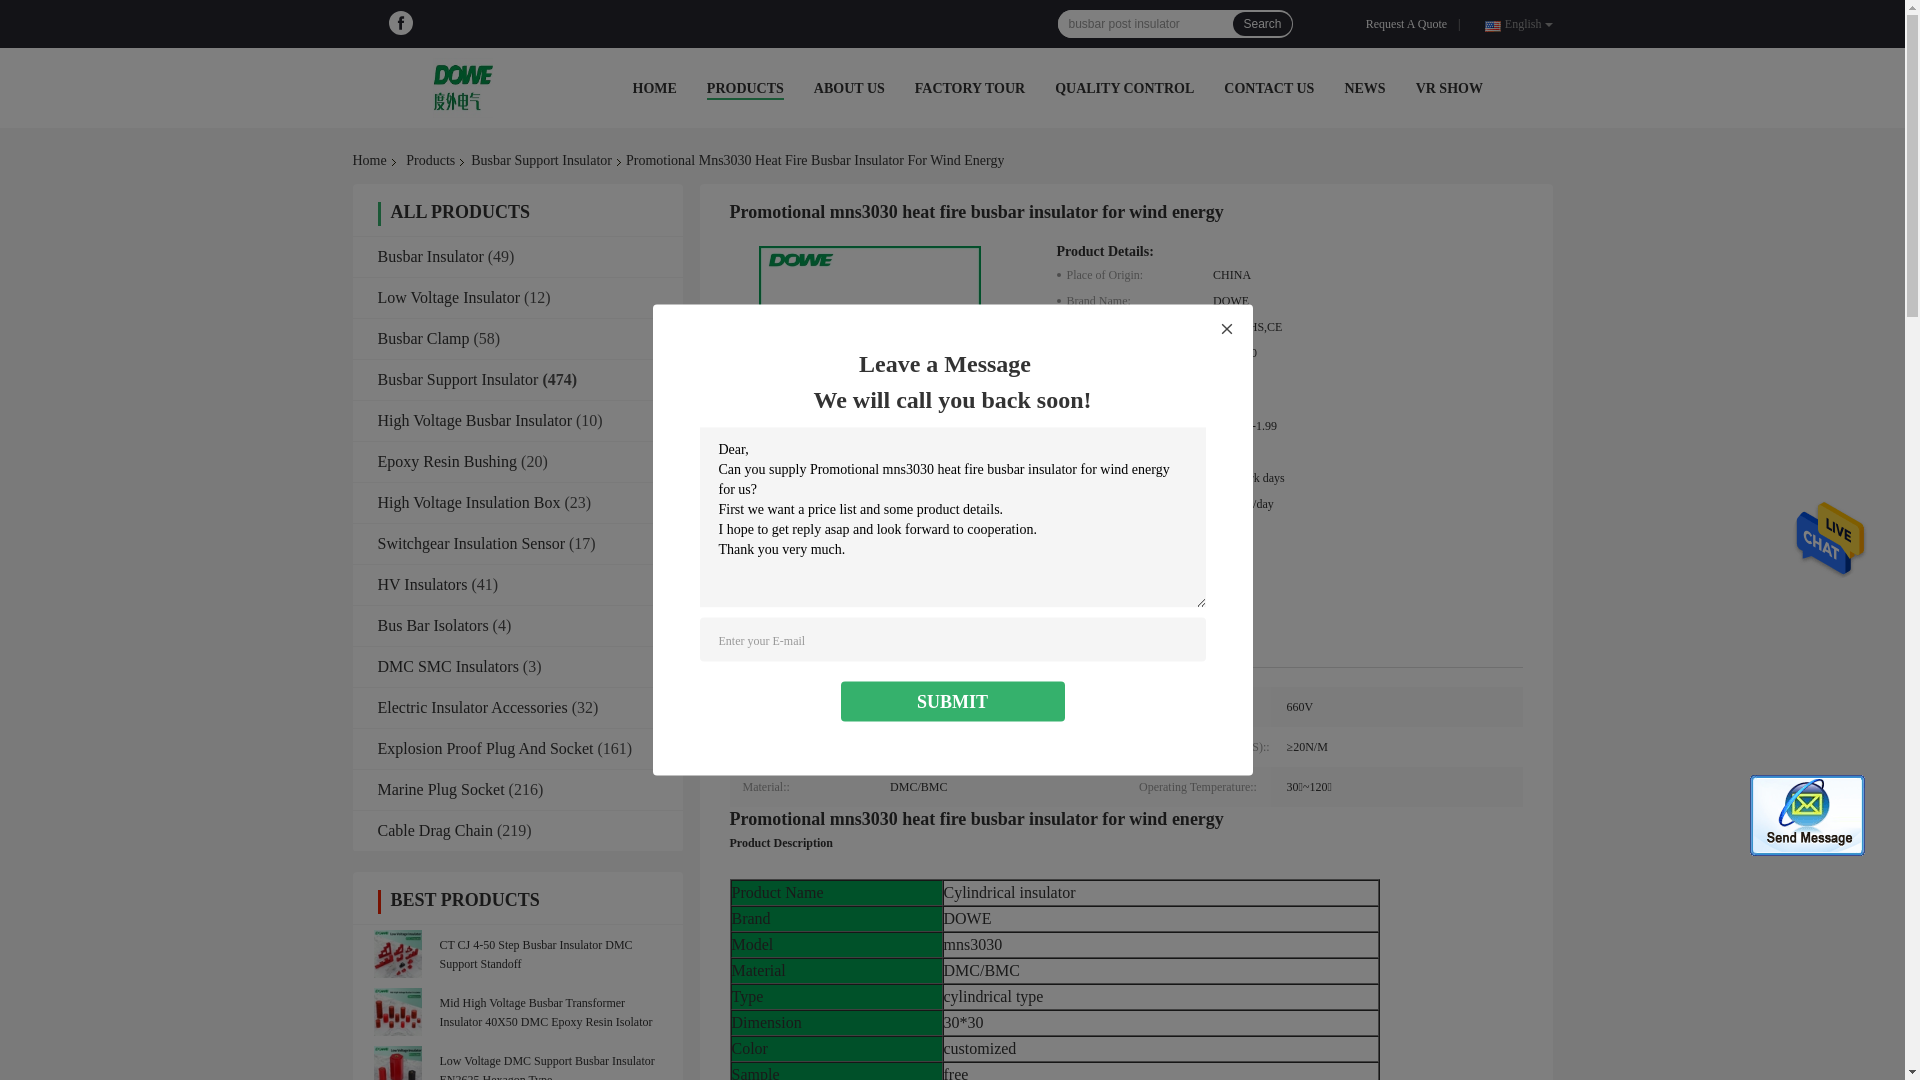 The width and height of the screenshot is (1920, 1080). What do you see at coordinates (436, 830) in the screenshot?
I see `Cable Drag Chain` at bounding box center [436, 830].